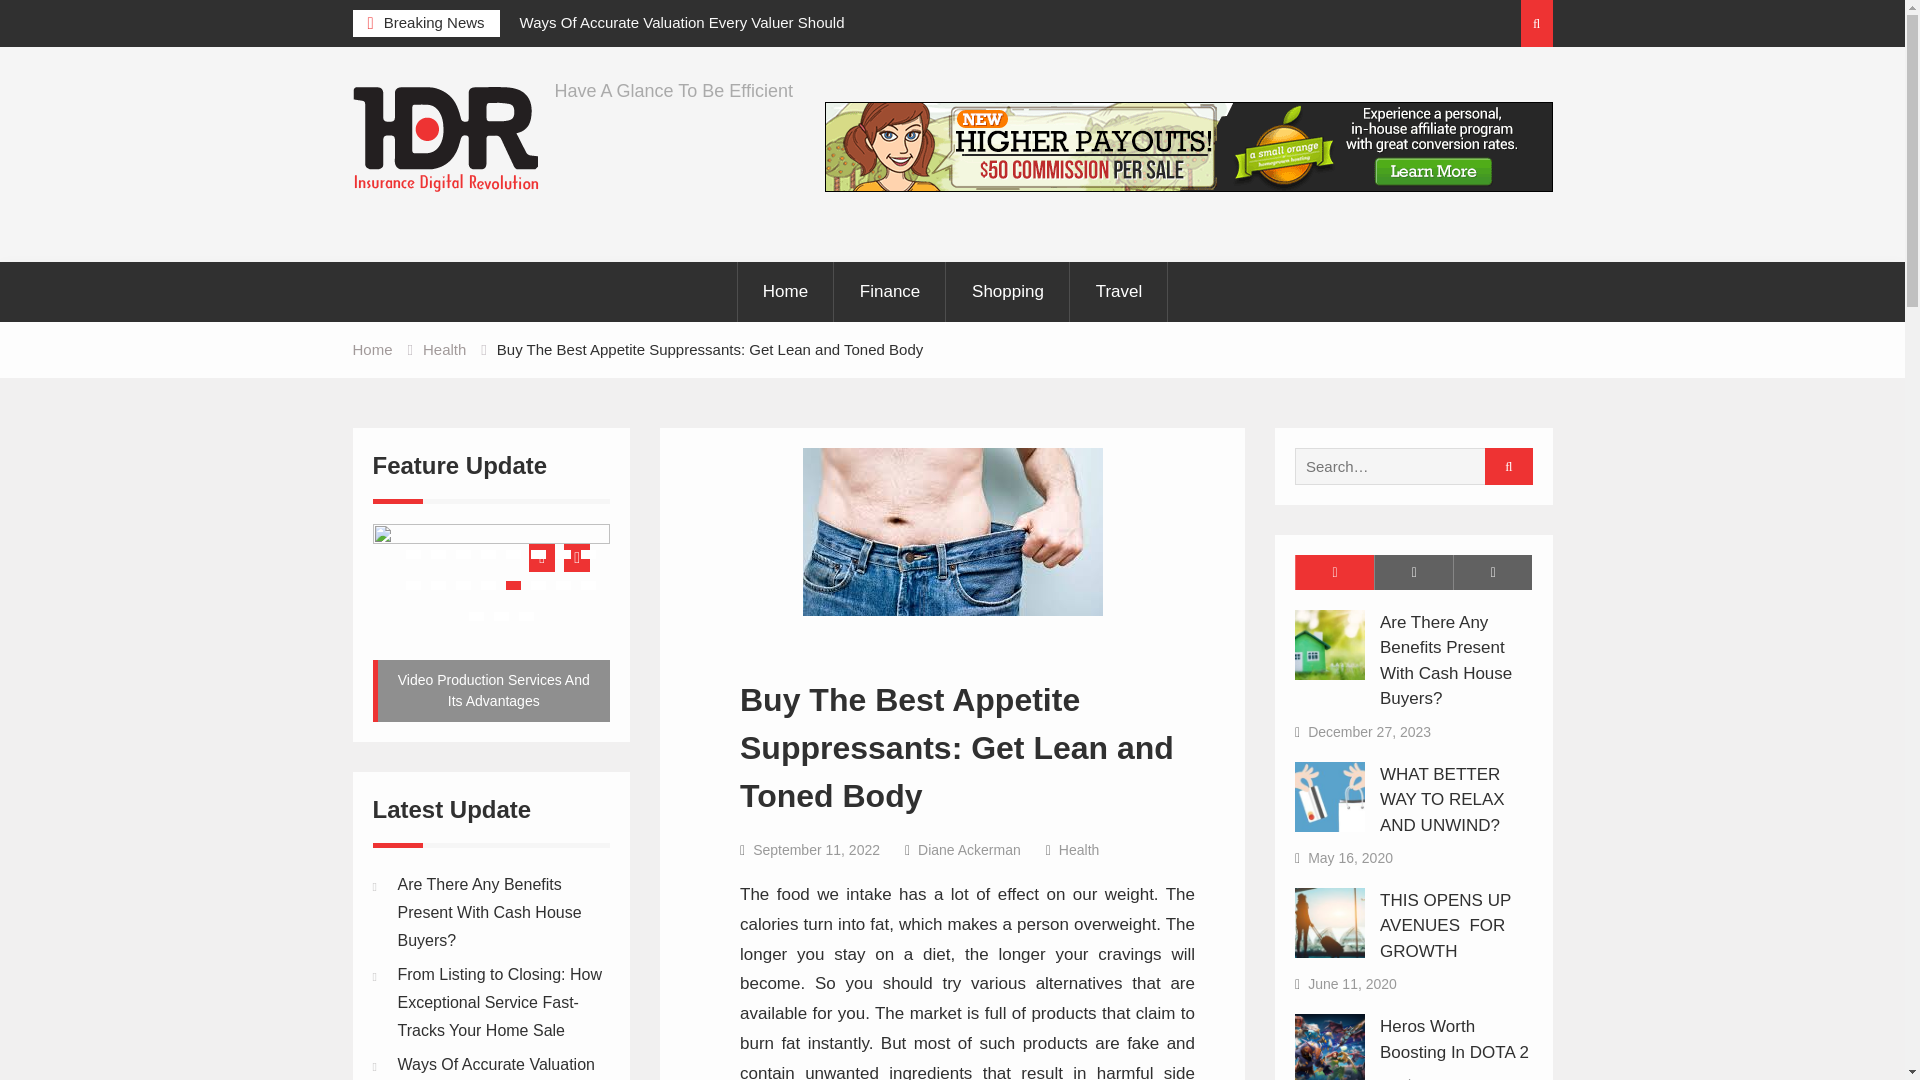  Describe the element at coordinates (1408, 466) in the screenshot. I see `Search for:` at that location.